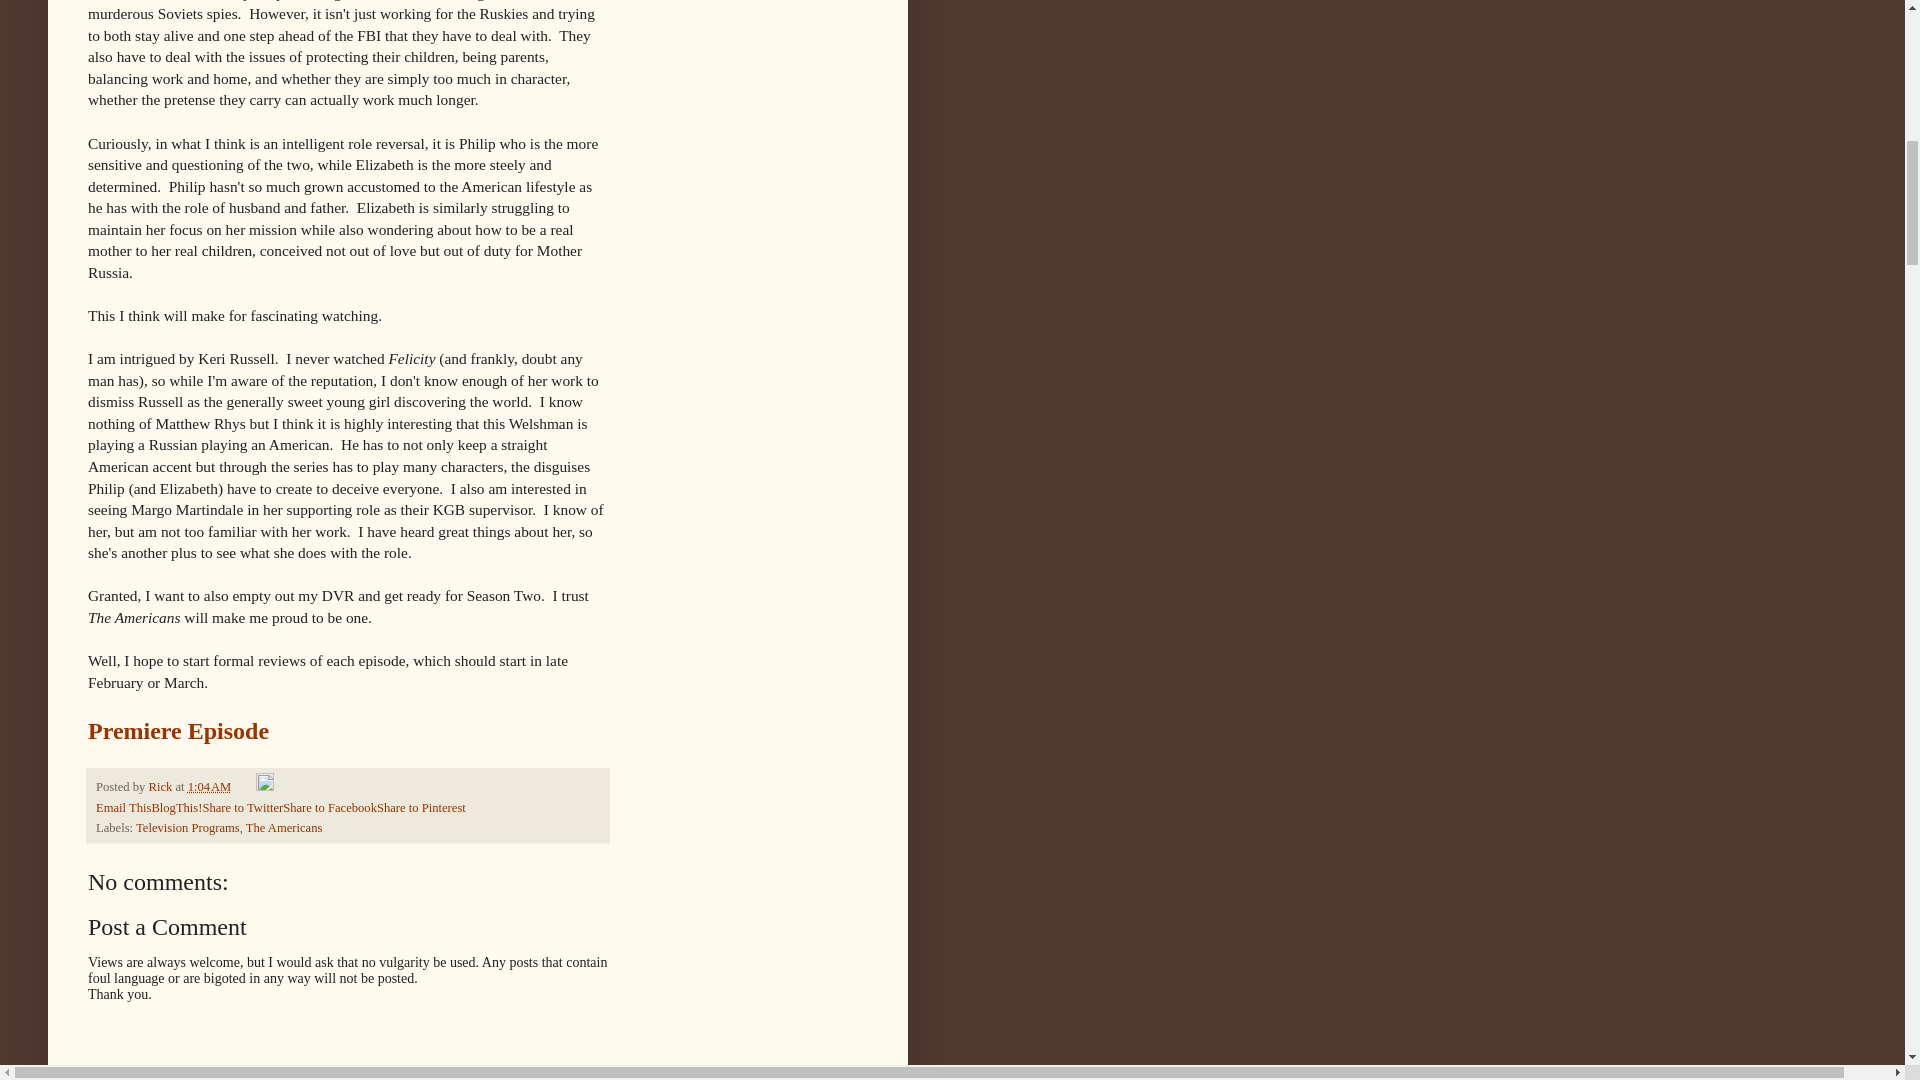  Describe the element at coordinates (124, 807) in the screenshot. I see `Email This` at that location.